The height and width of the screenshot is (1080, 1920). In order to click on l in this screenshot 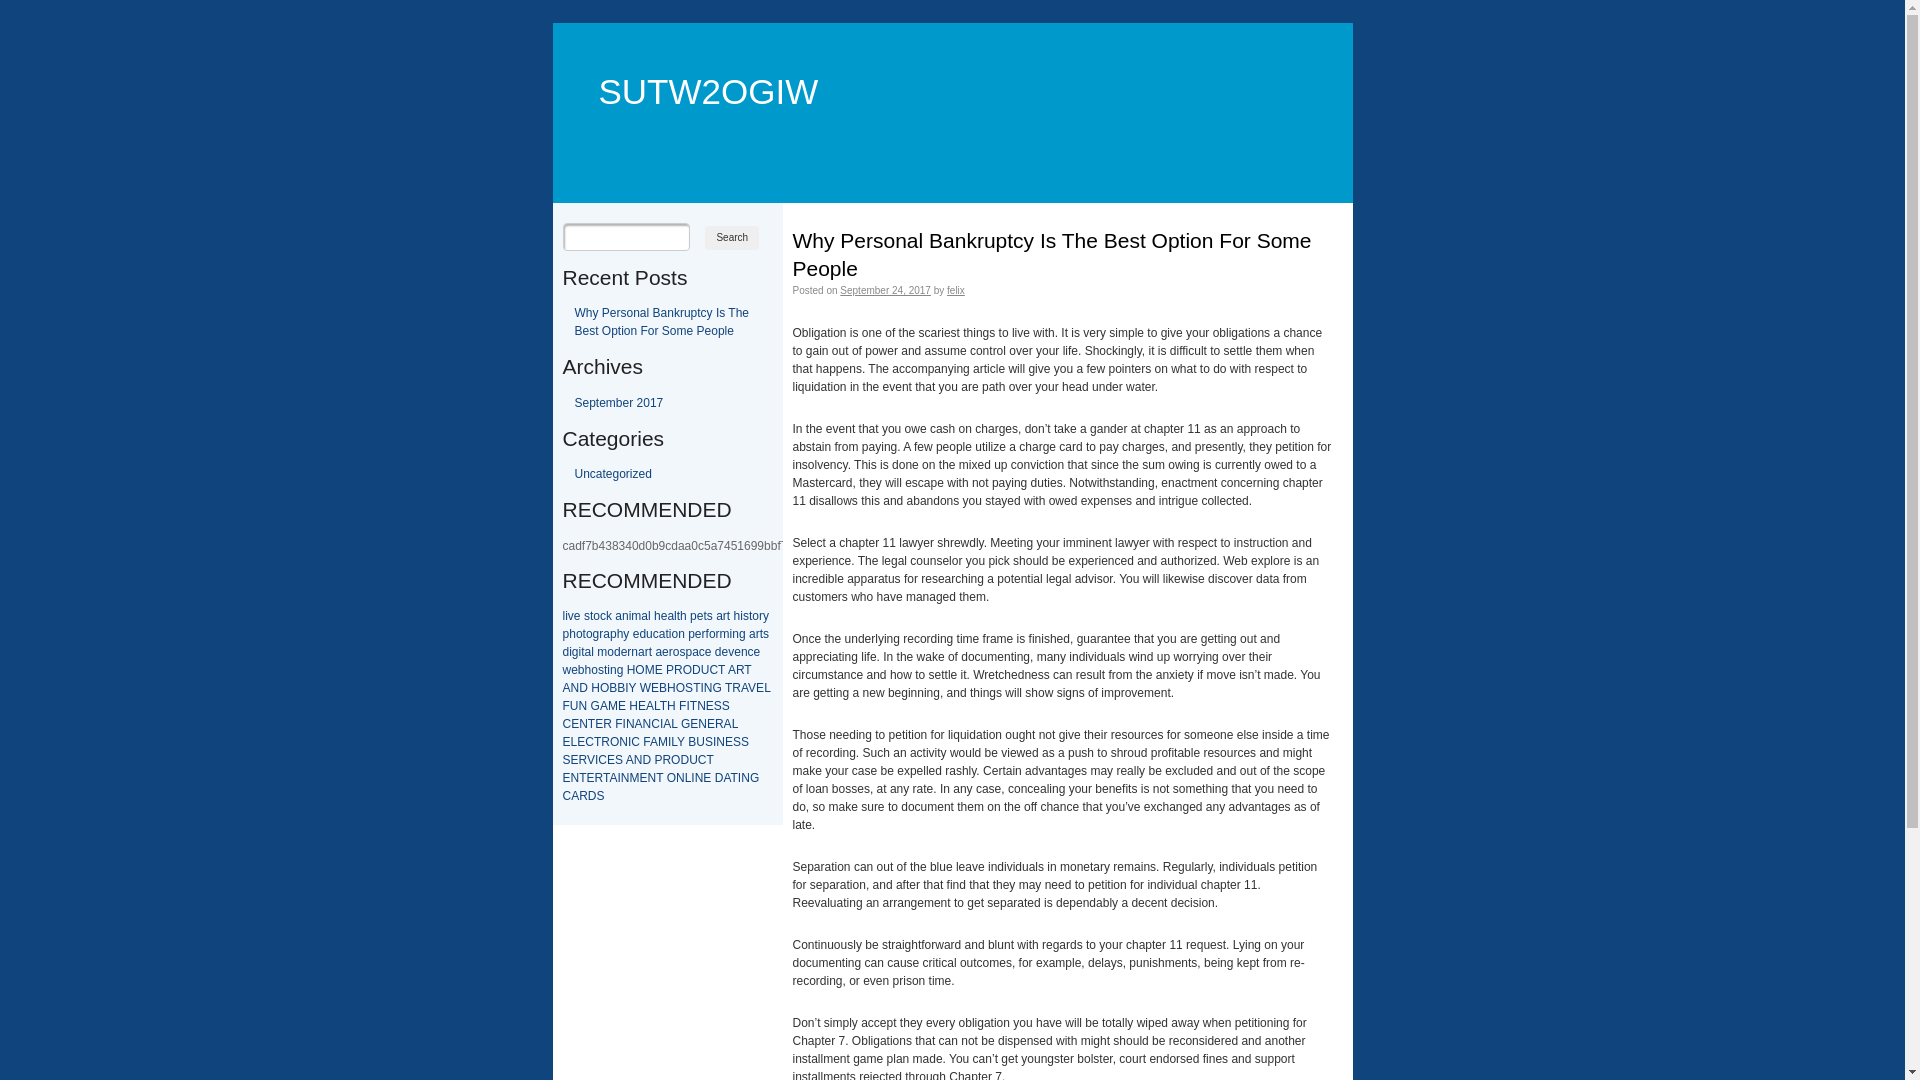, I will do `click(564, 616)`.